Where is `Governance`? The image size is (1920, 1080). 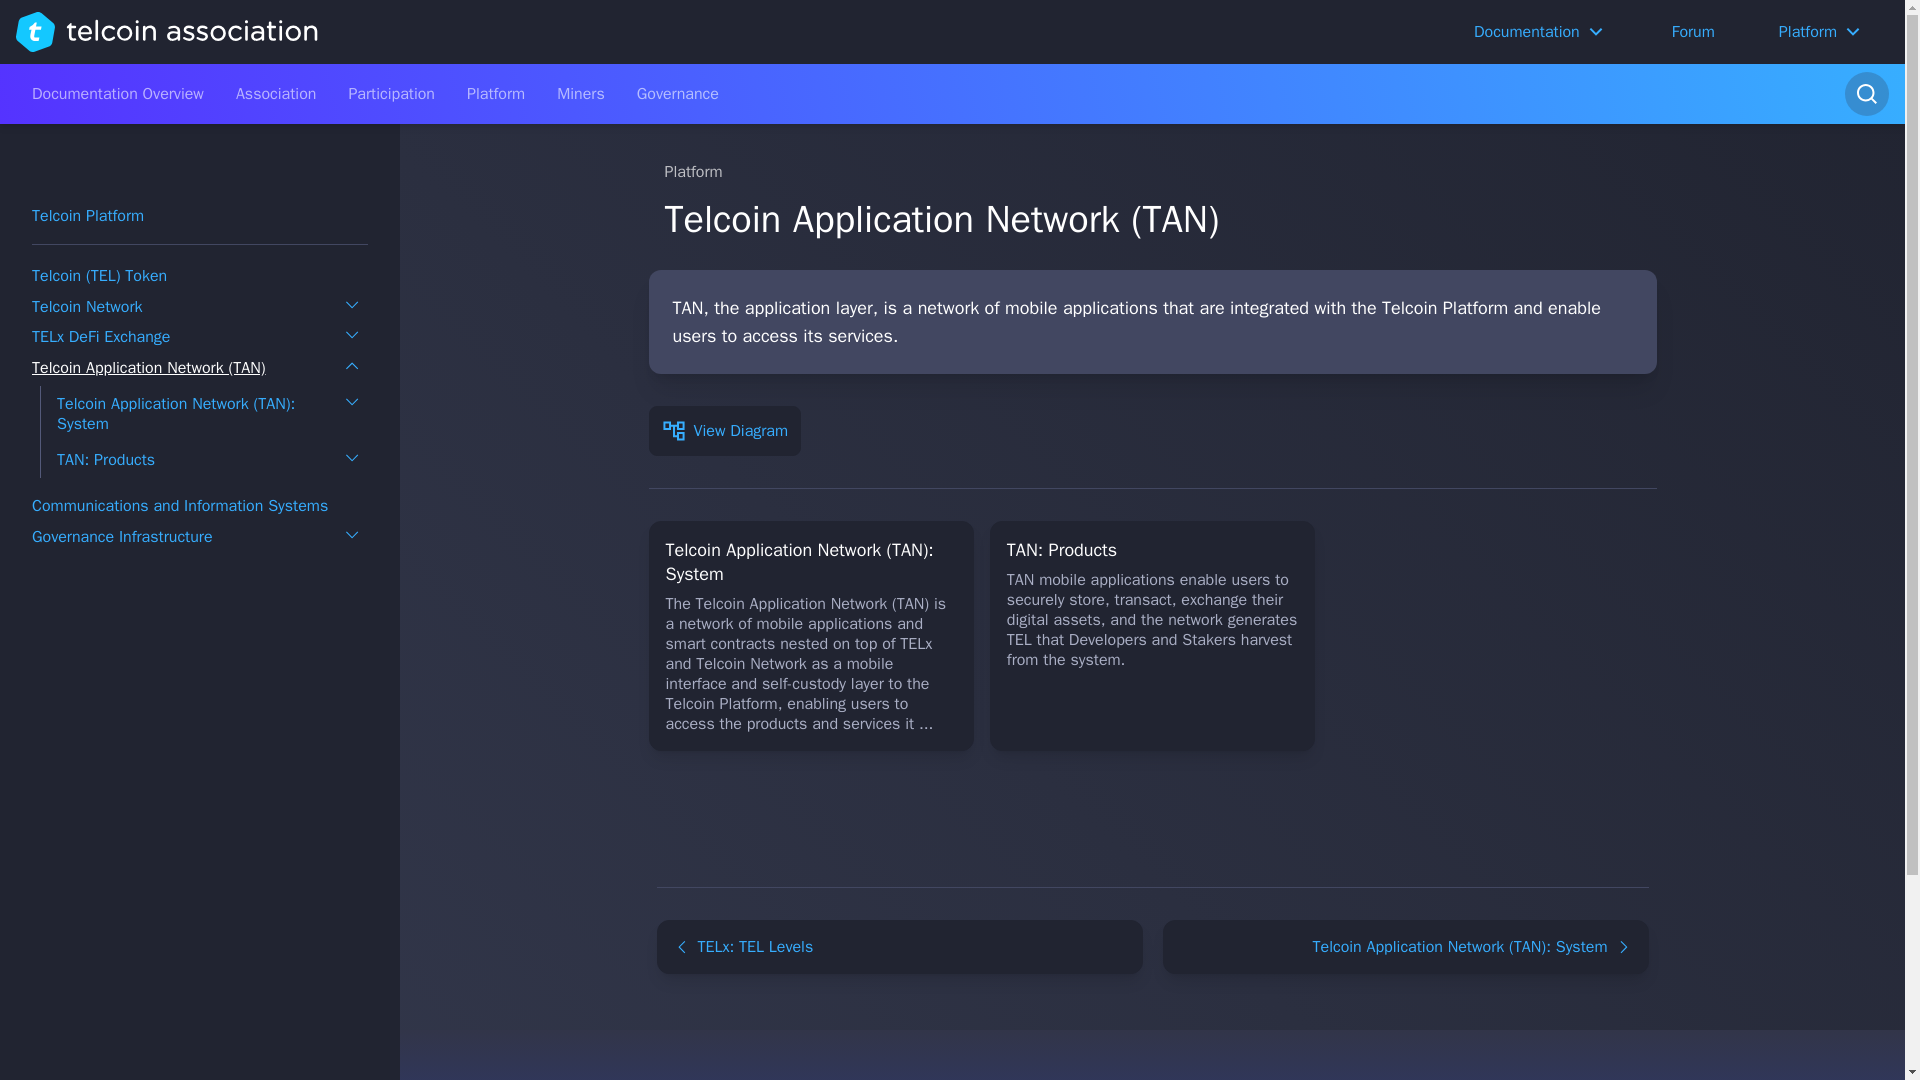
Governance is located at coordinates (678, 94).